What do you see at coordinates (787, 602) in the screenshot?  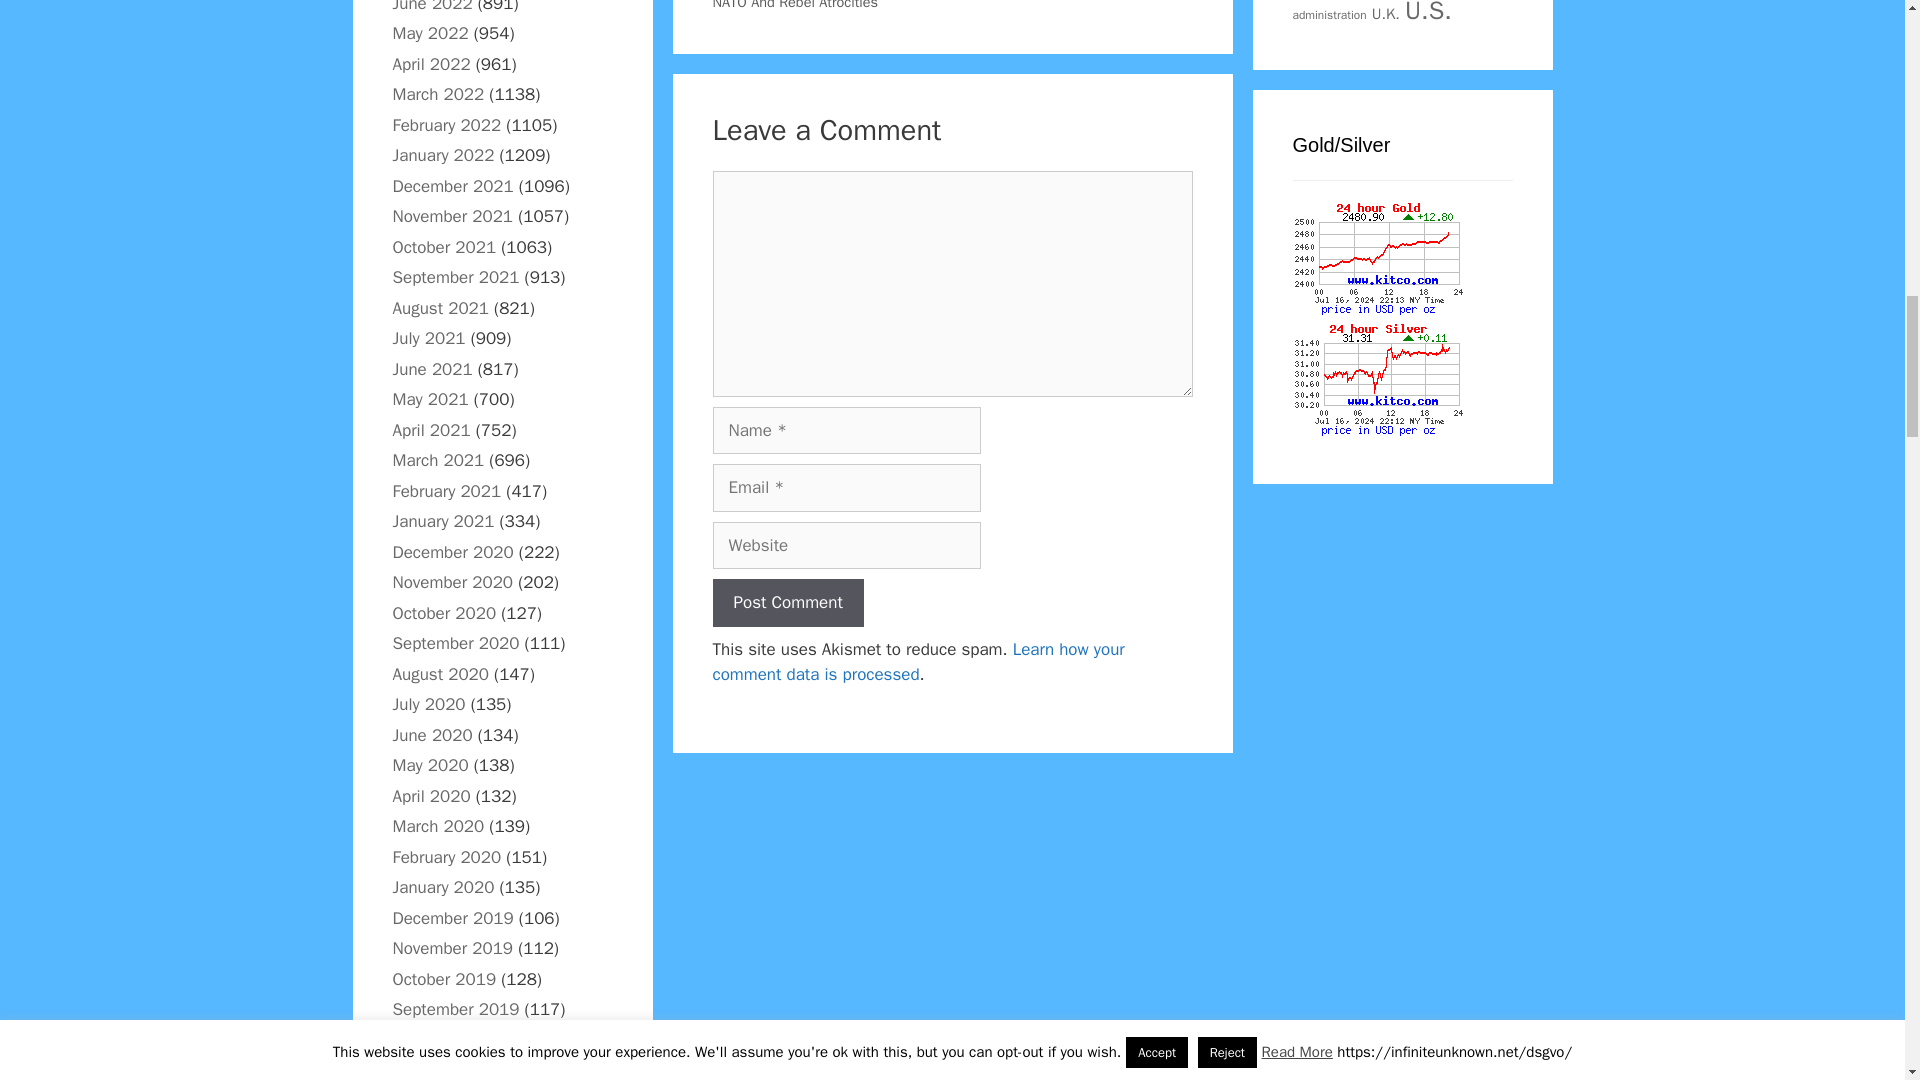 I see `Post Comment` at bounding box center [787, 602].